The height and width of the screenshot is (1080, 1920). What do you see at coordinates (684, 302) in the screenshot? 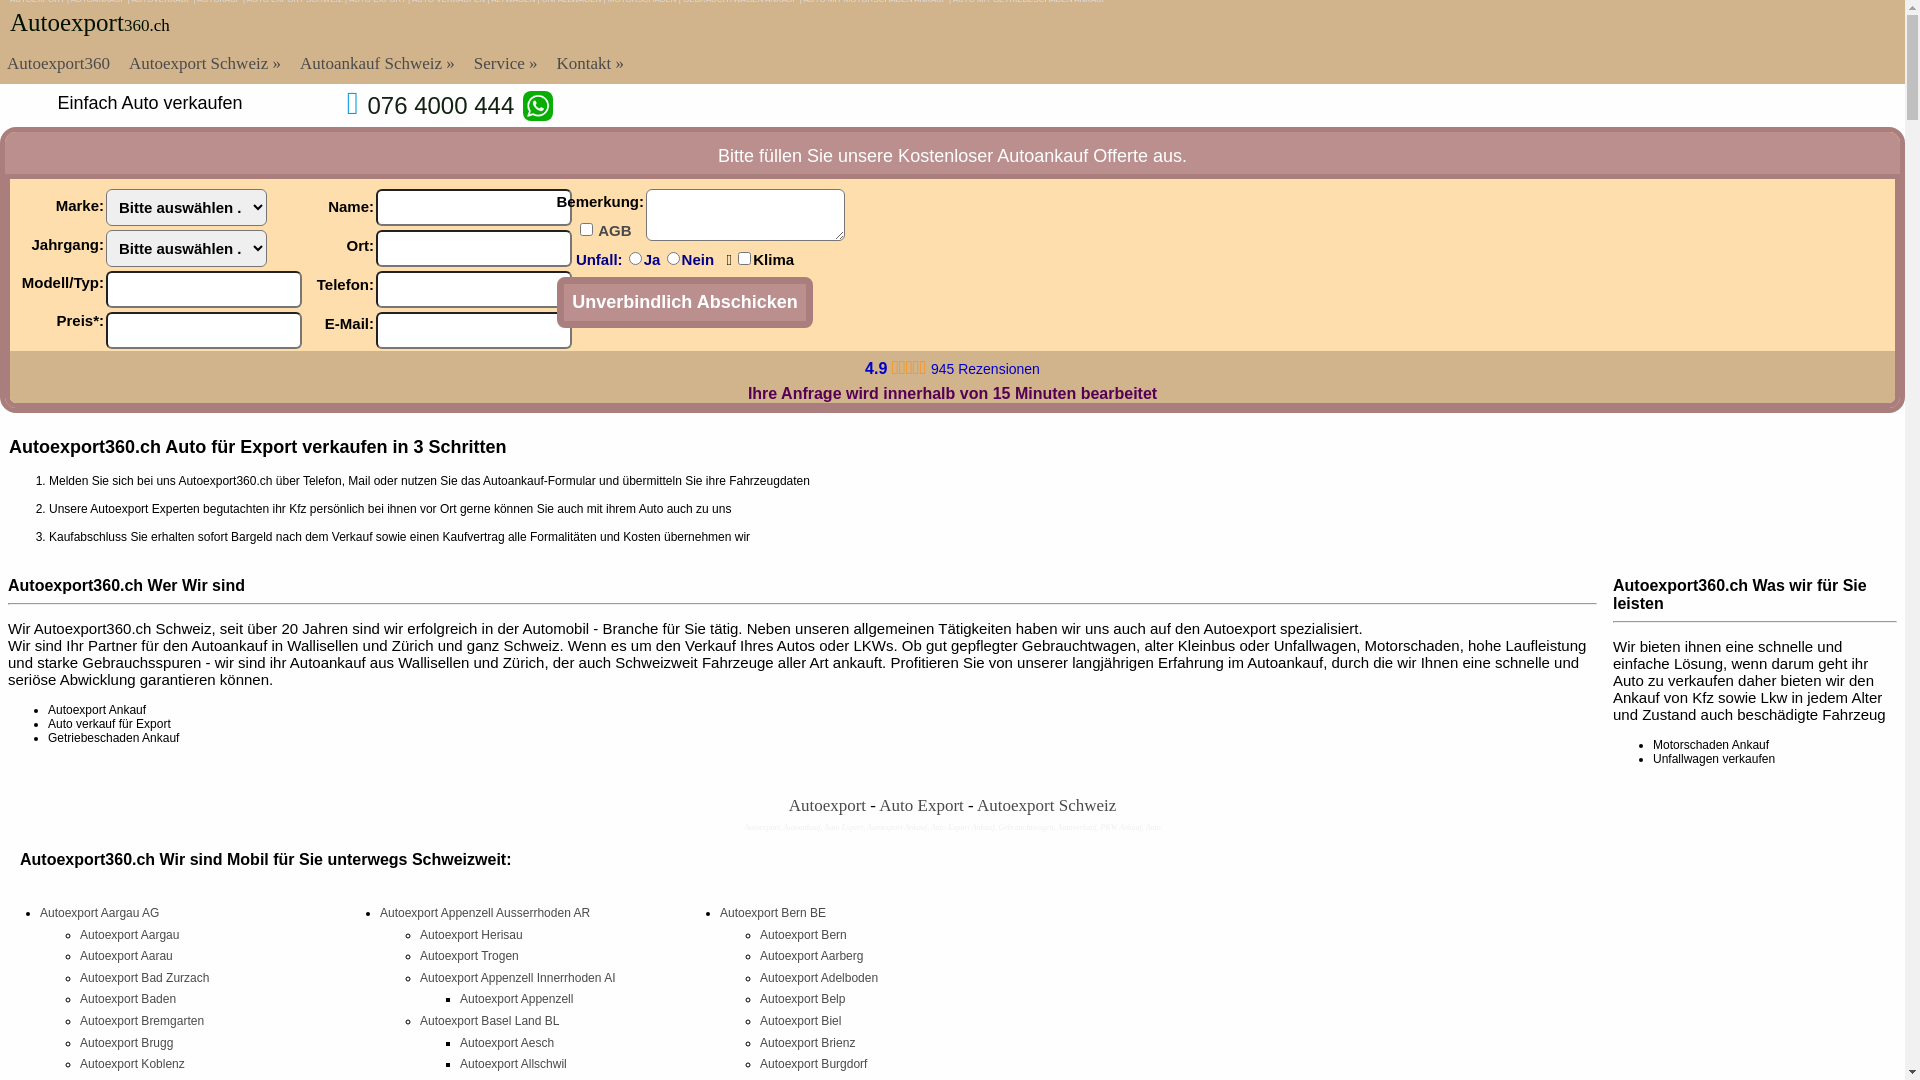
I see `Unverbindlich Abschicken` at bounding box center [684, 302].